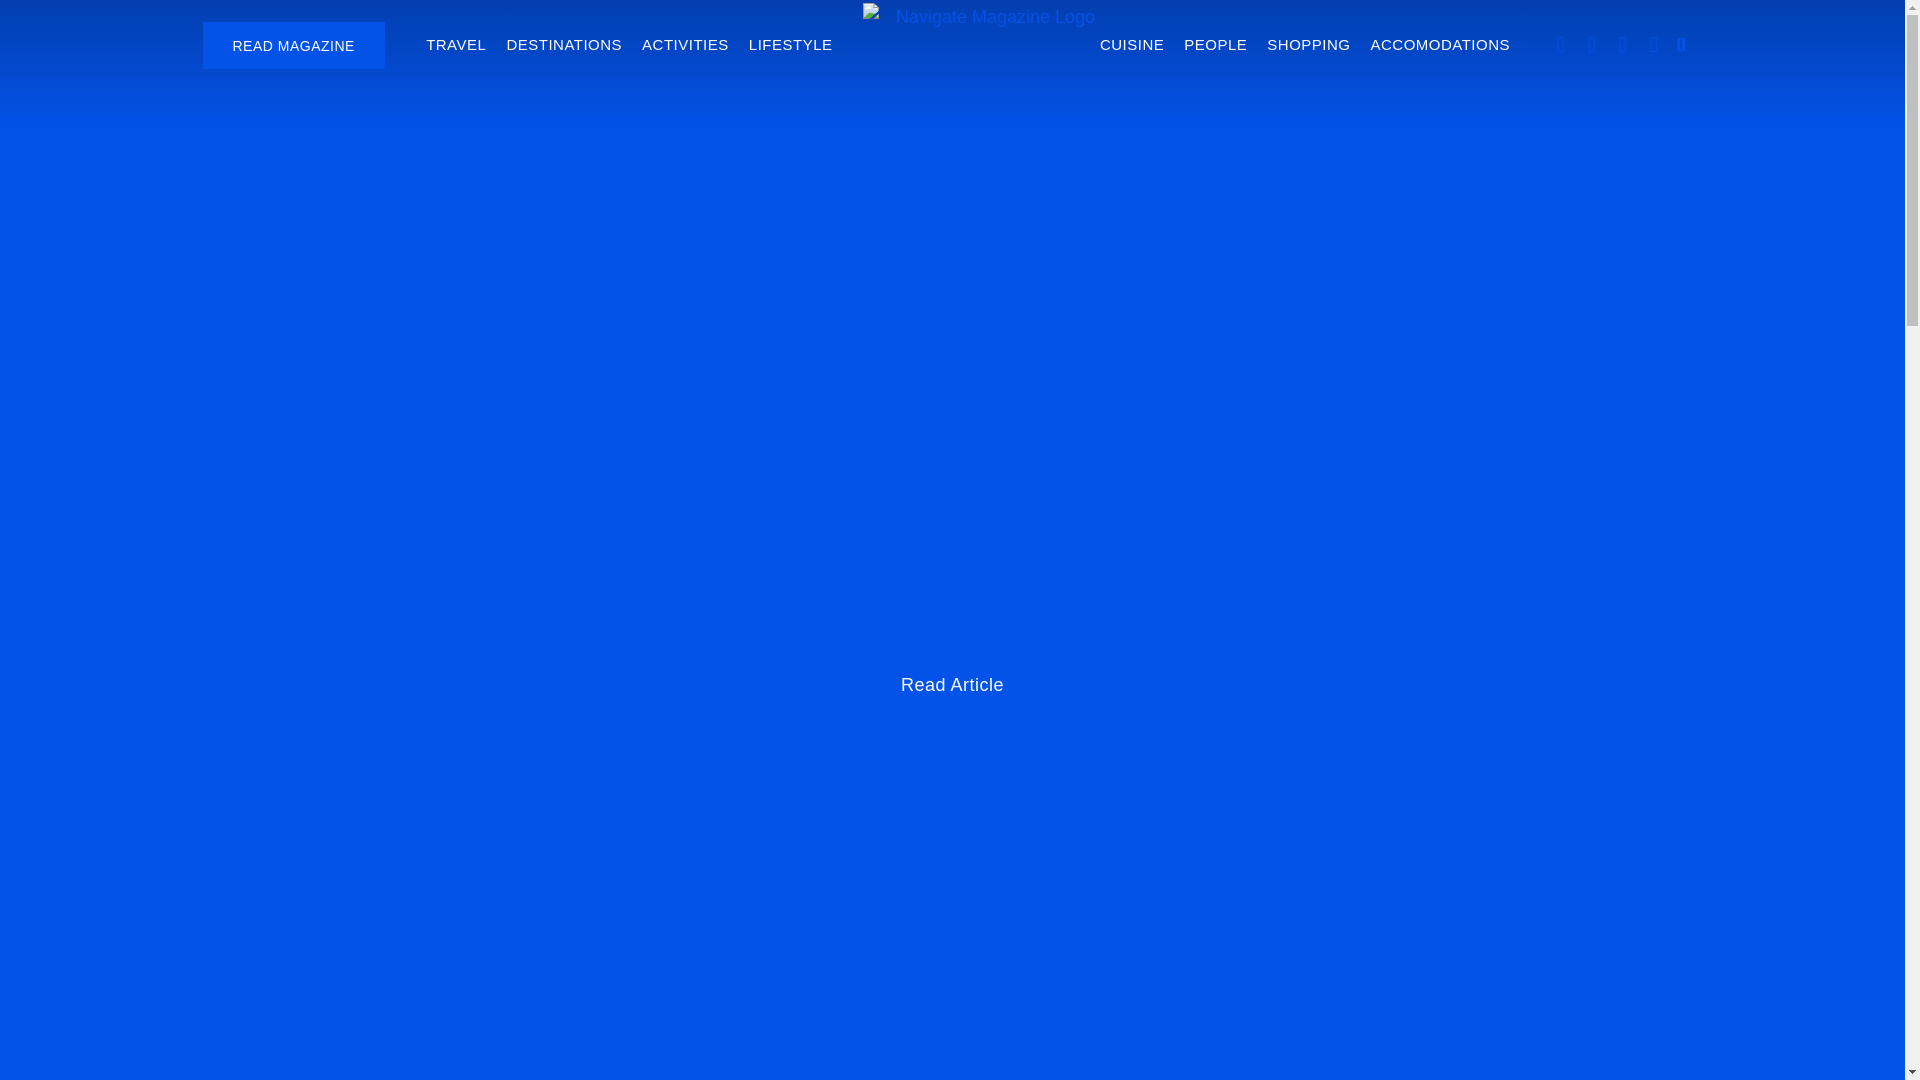 This screenshot has width=1920, height=1080. I want to click on ACTIVITIES, so click(685, 44).